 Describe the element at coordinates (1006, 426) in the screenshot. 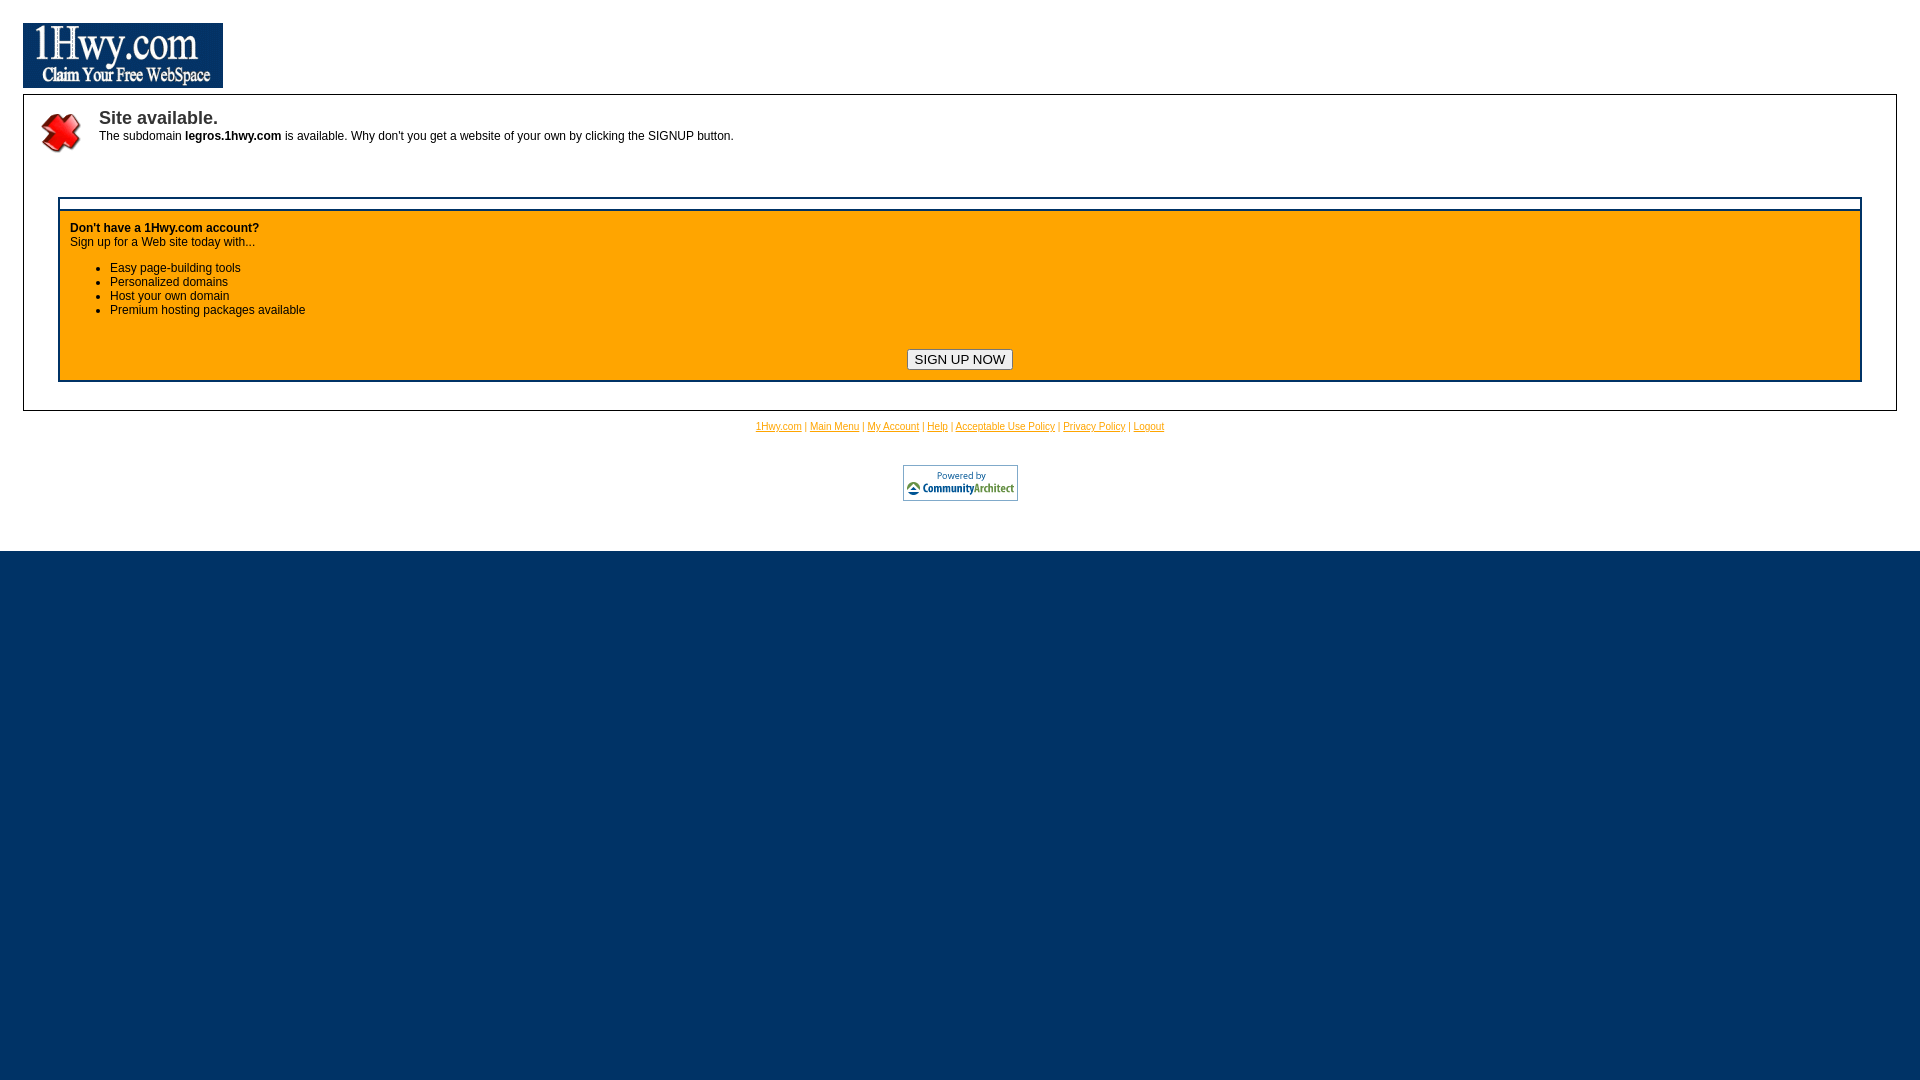

I see `Acceptable Use Policy` at that location.